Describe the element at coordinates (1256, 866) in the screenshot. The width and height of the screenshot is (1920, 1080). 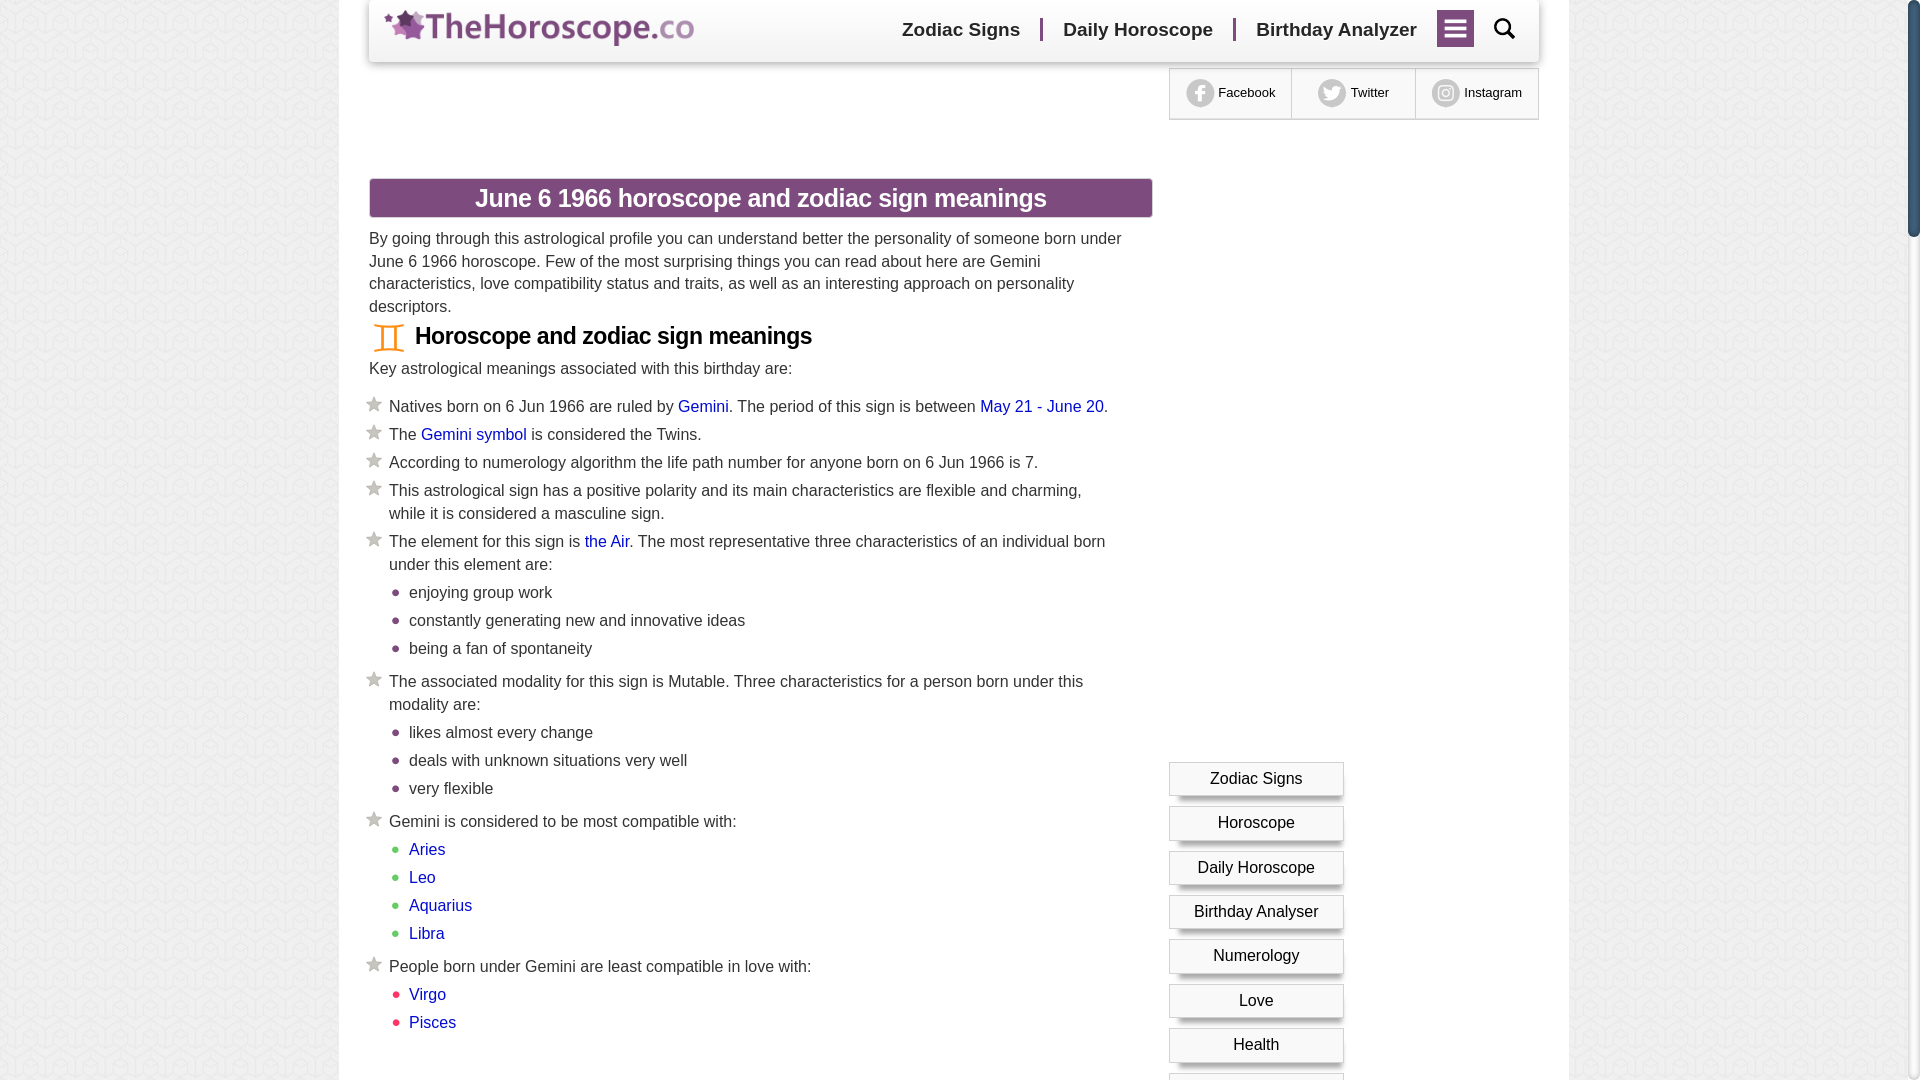
I see `Daily Horoscope` at that location.